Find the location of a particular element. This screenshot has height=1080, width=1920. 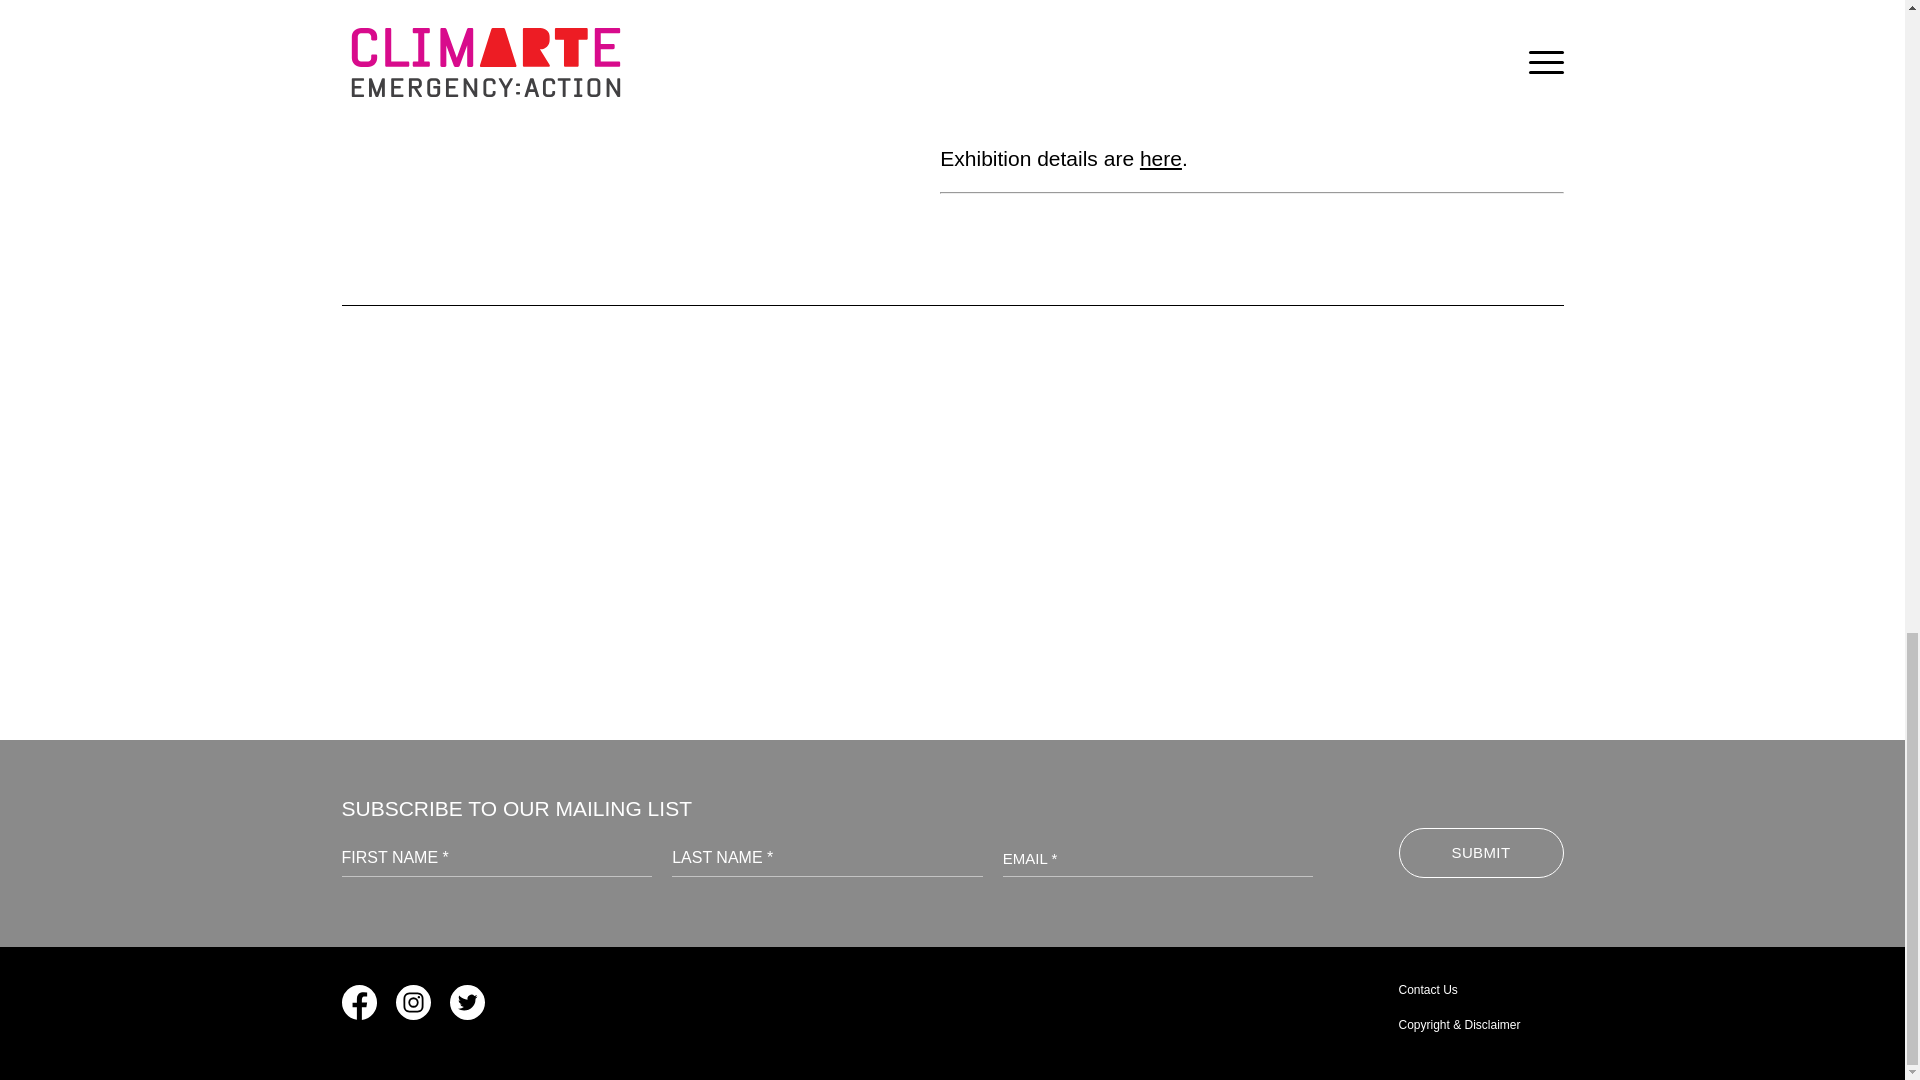

Contact Us is located at coordinates (1427, 989).